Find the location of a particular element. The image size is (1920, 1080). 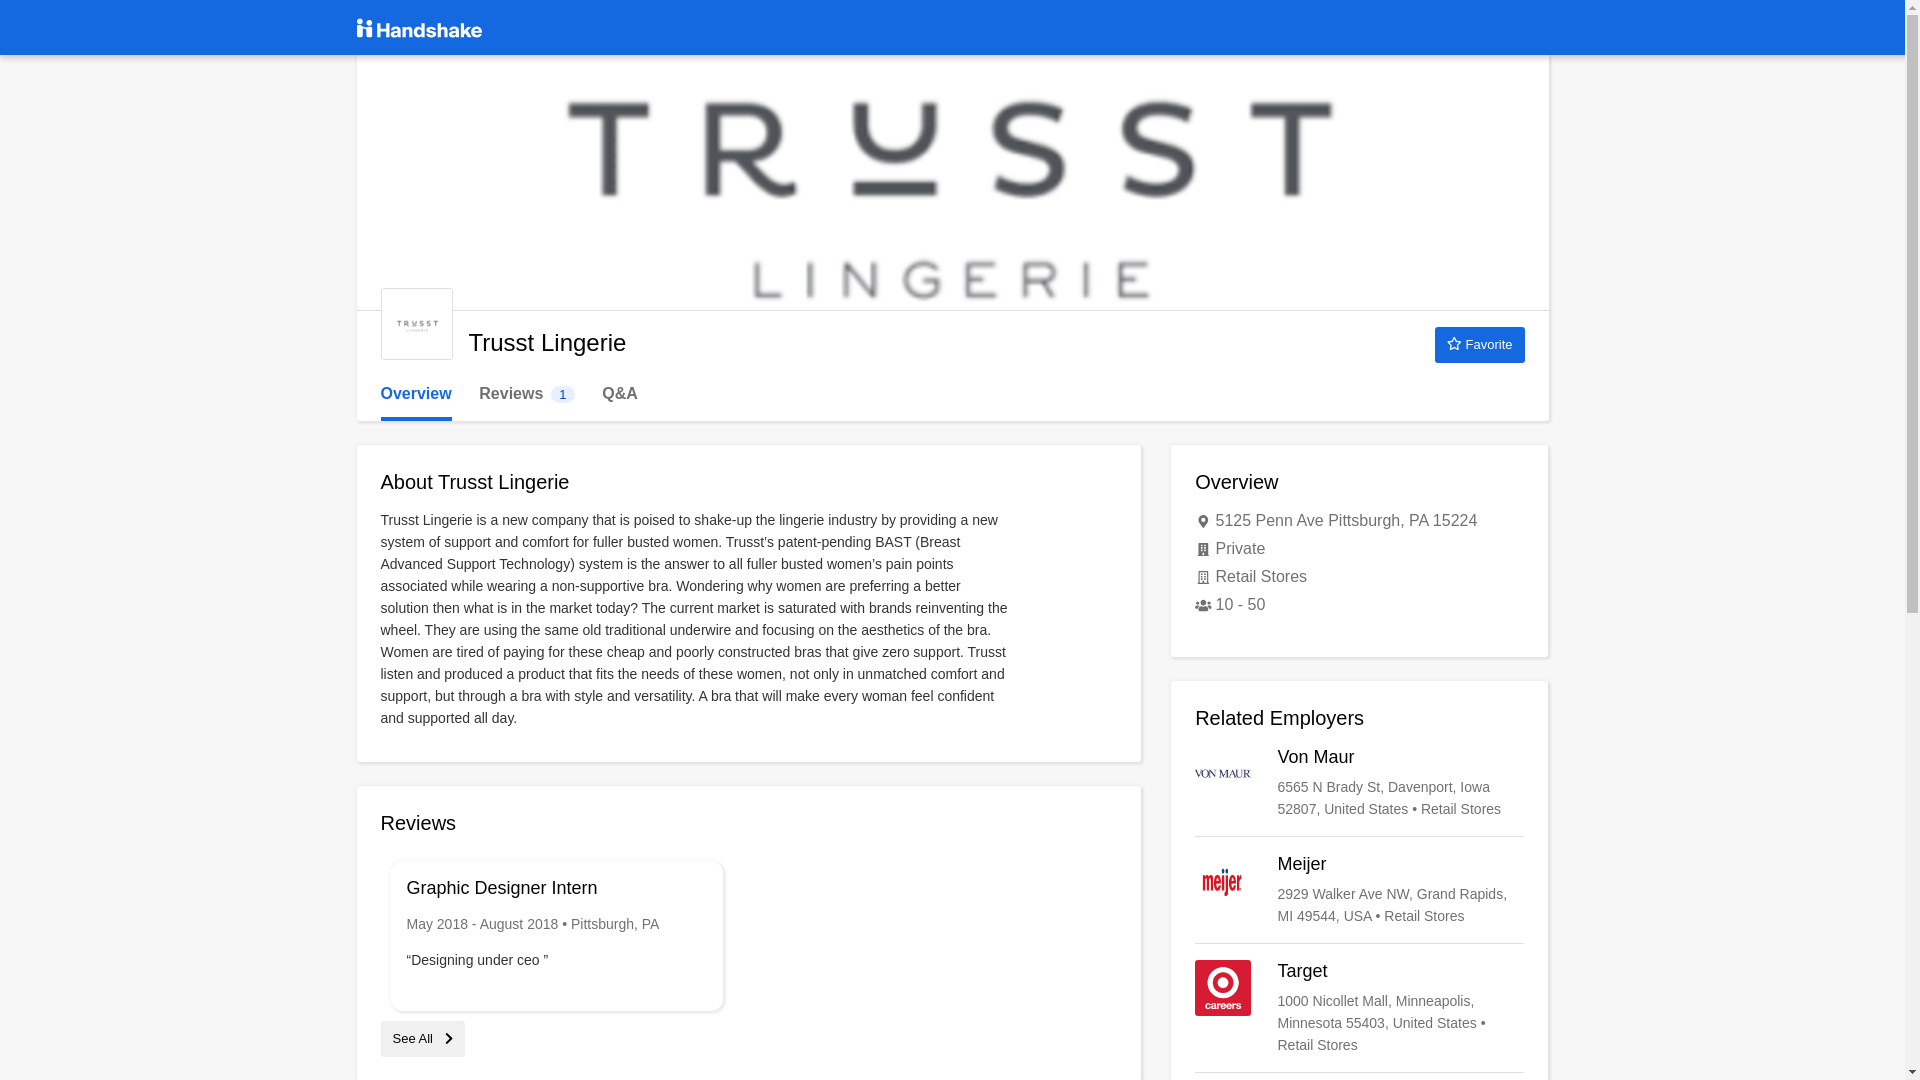

Overview is located at coordinates (416, 394).